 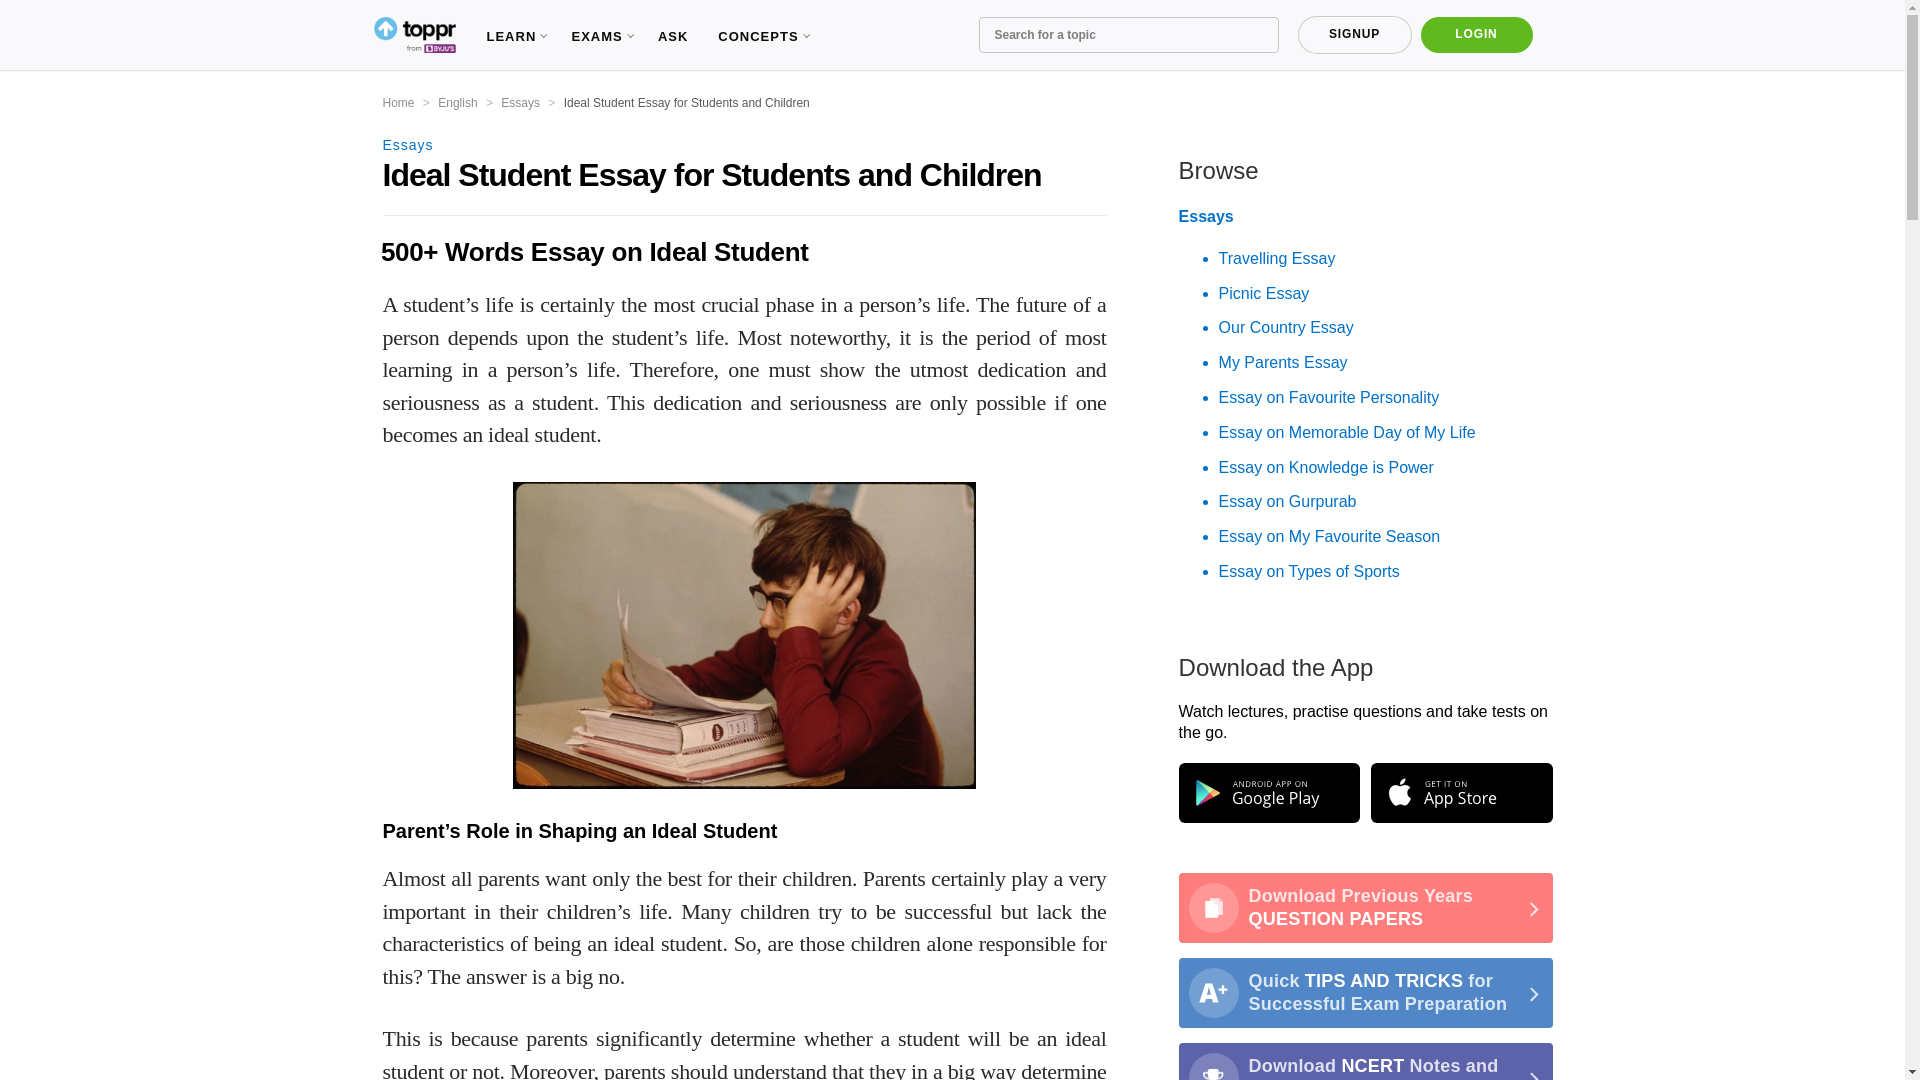 I want to click on Go to the English, so click(x=456, y=103).